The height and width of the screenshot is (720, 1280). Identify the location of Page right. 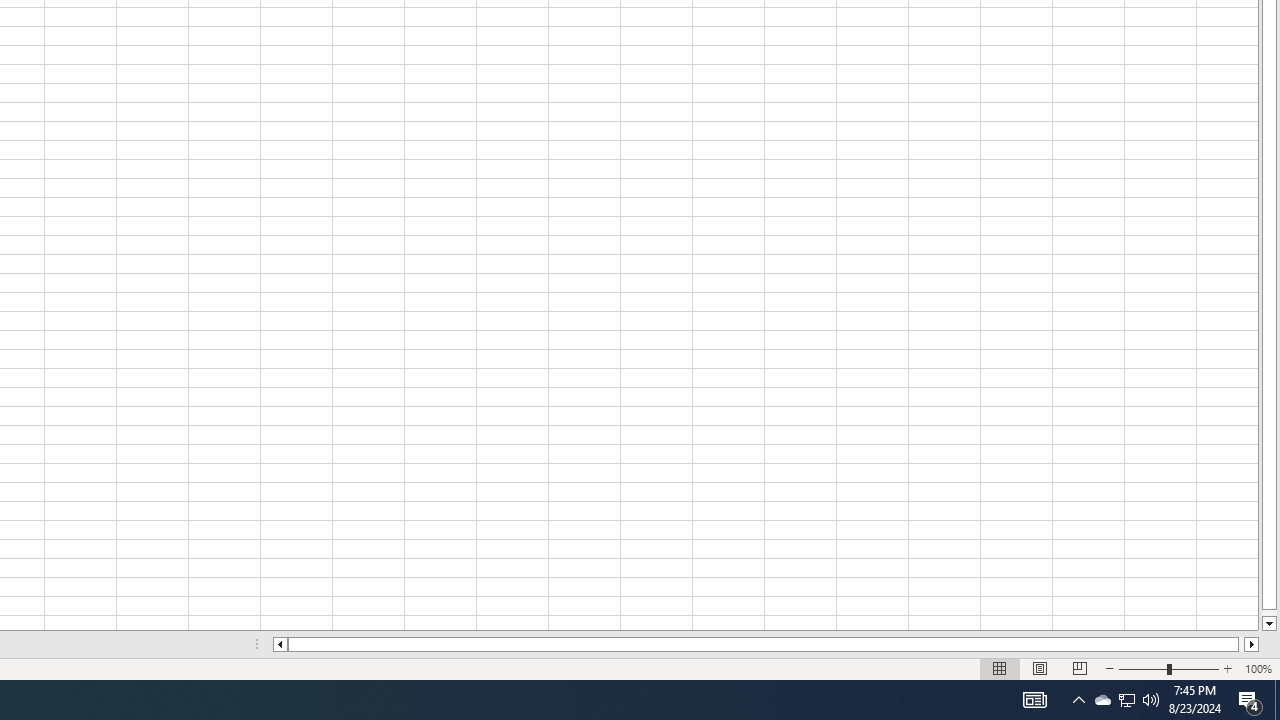
(1242, 644).